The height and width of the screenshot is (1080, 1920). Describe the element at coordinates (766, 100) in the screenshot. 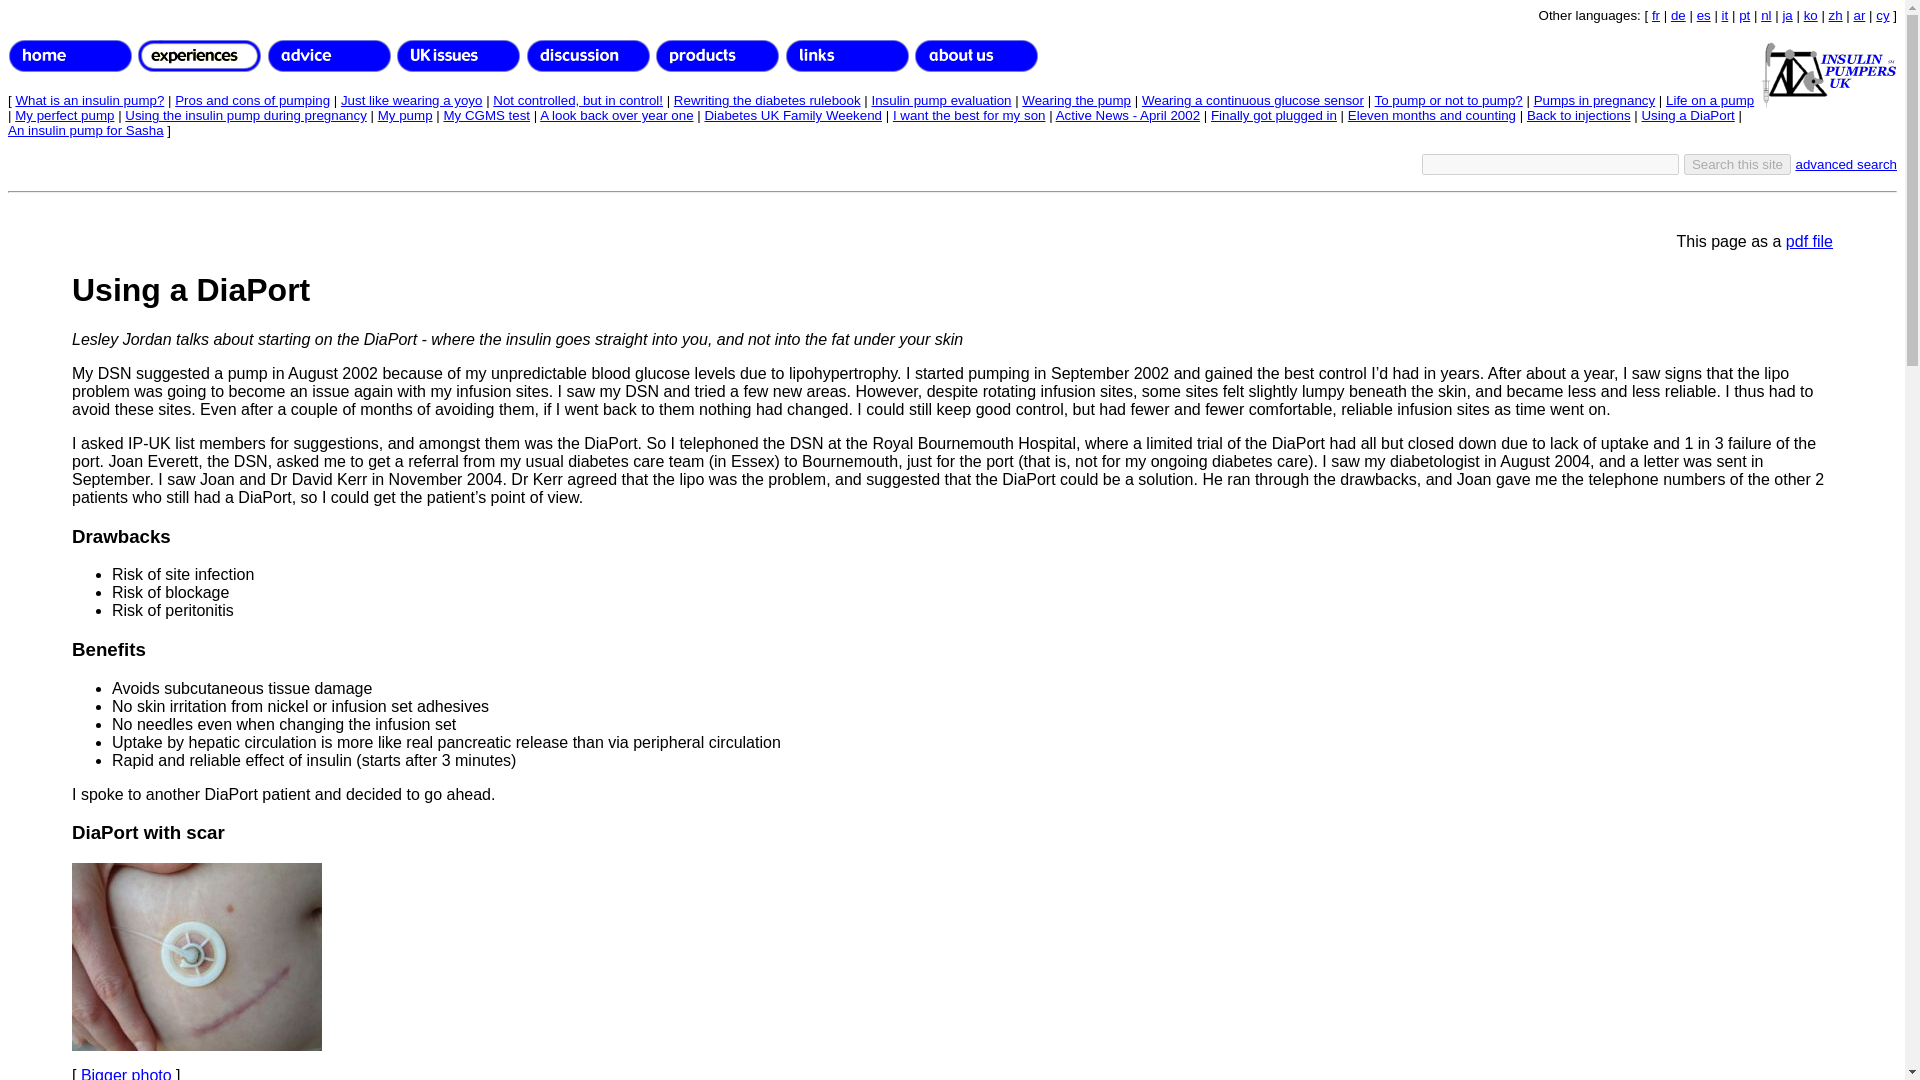

I see `Rewriting the diabetes rulebook` at that location.